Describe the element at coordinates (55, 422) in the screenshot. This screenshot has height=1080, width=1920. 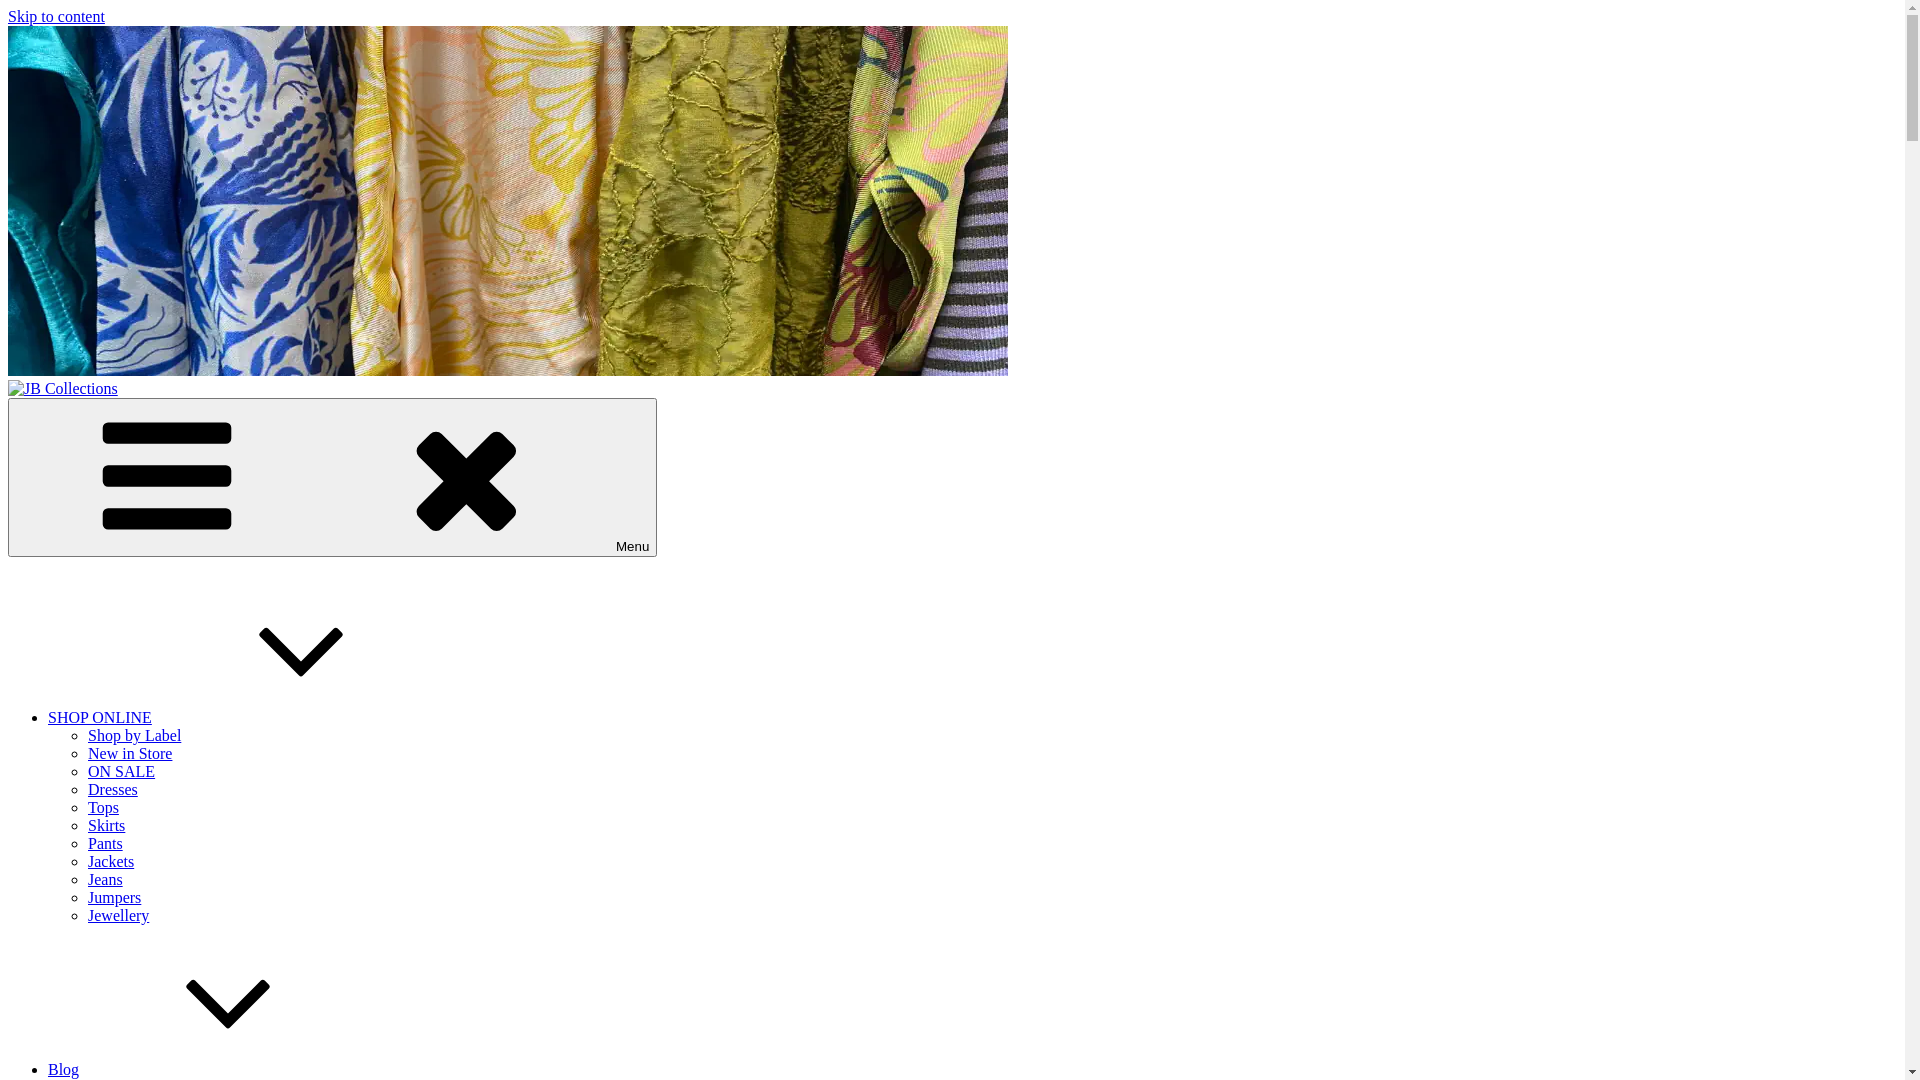
I see `JB Collections` at that location.